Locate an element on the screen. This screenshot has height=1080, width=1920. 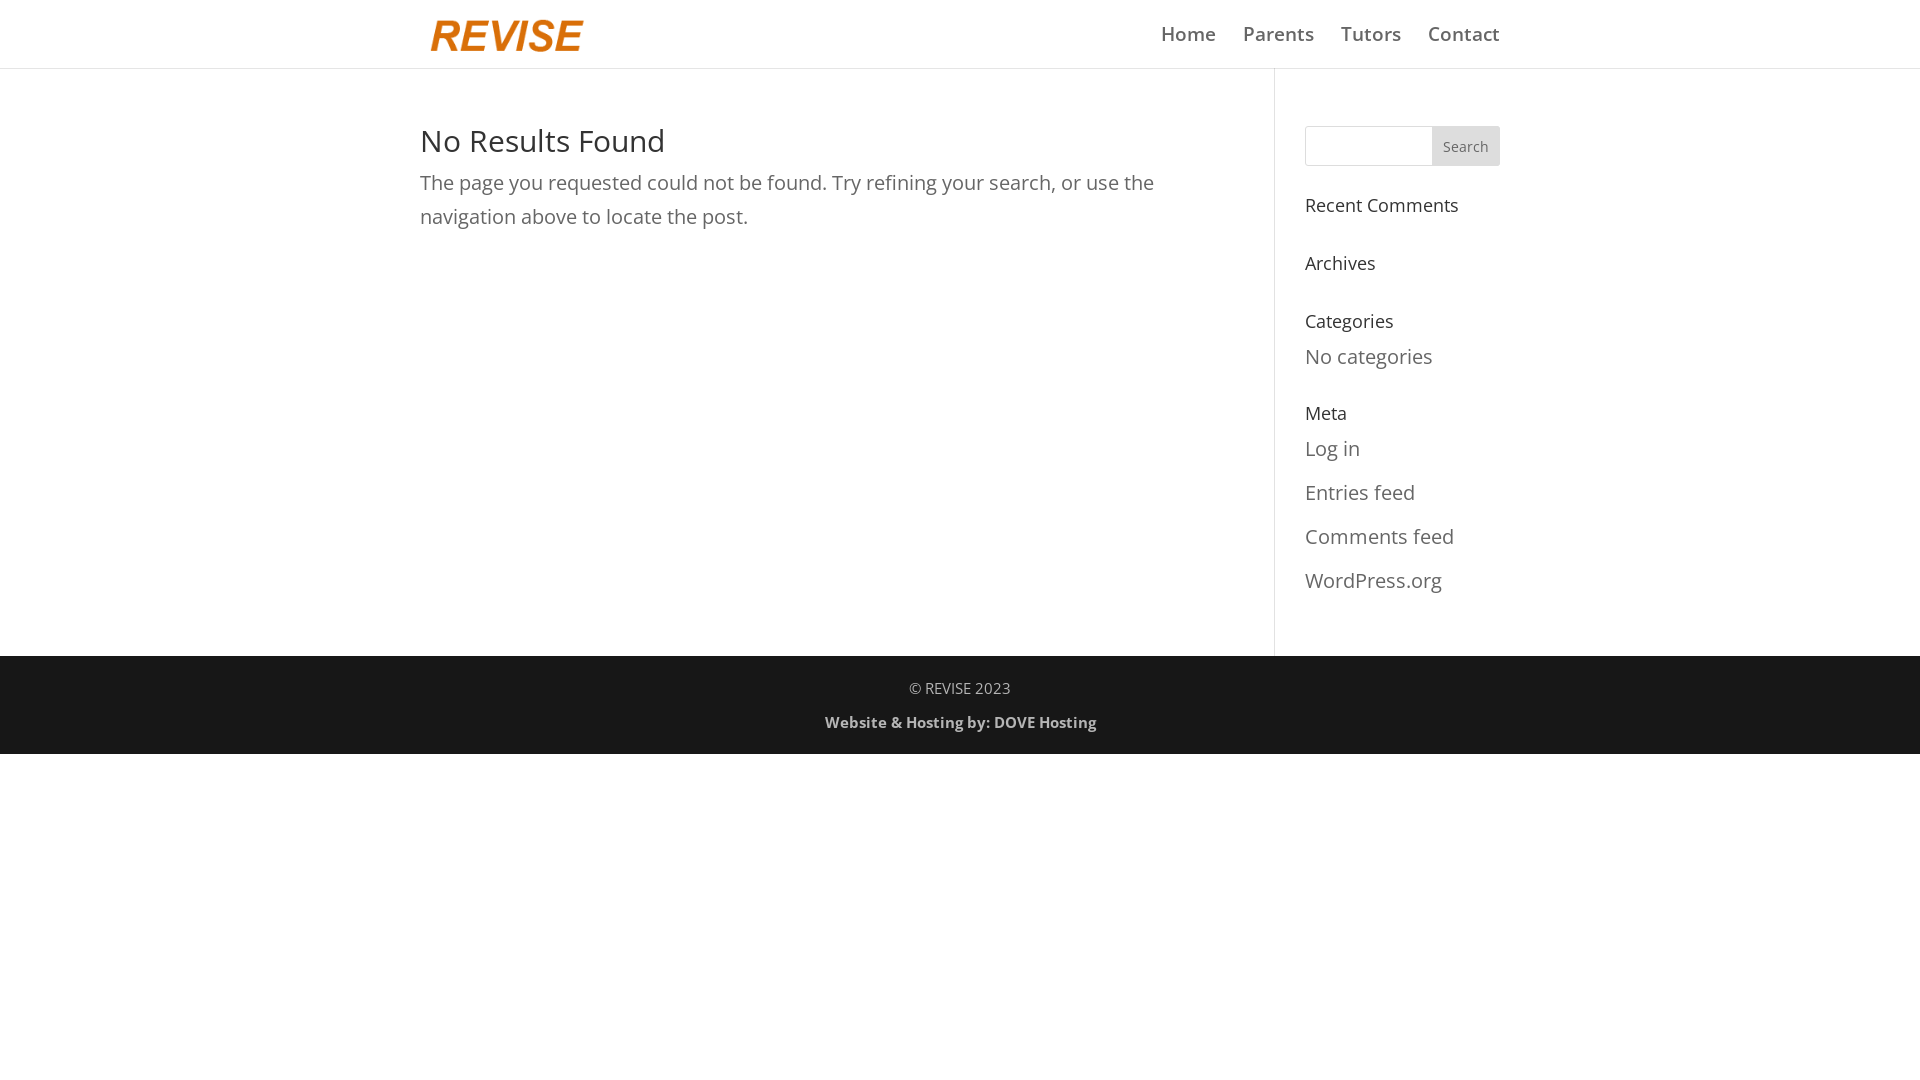
Contact is located at coordinates (1464, 48).